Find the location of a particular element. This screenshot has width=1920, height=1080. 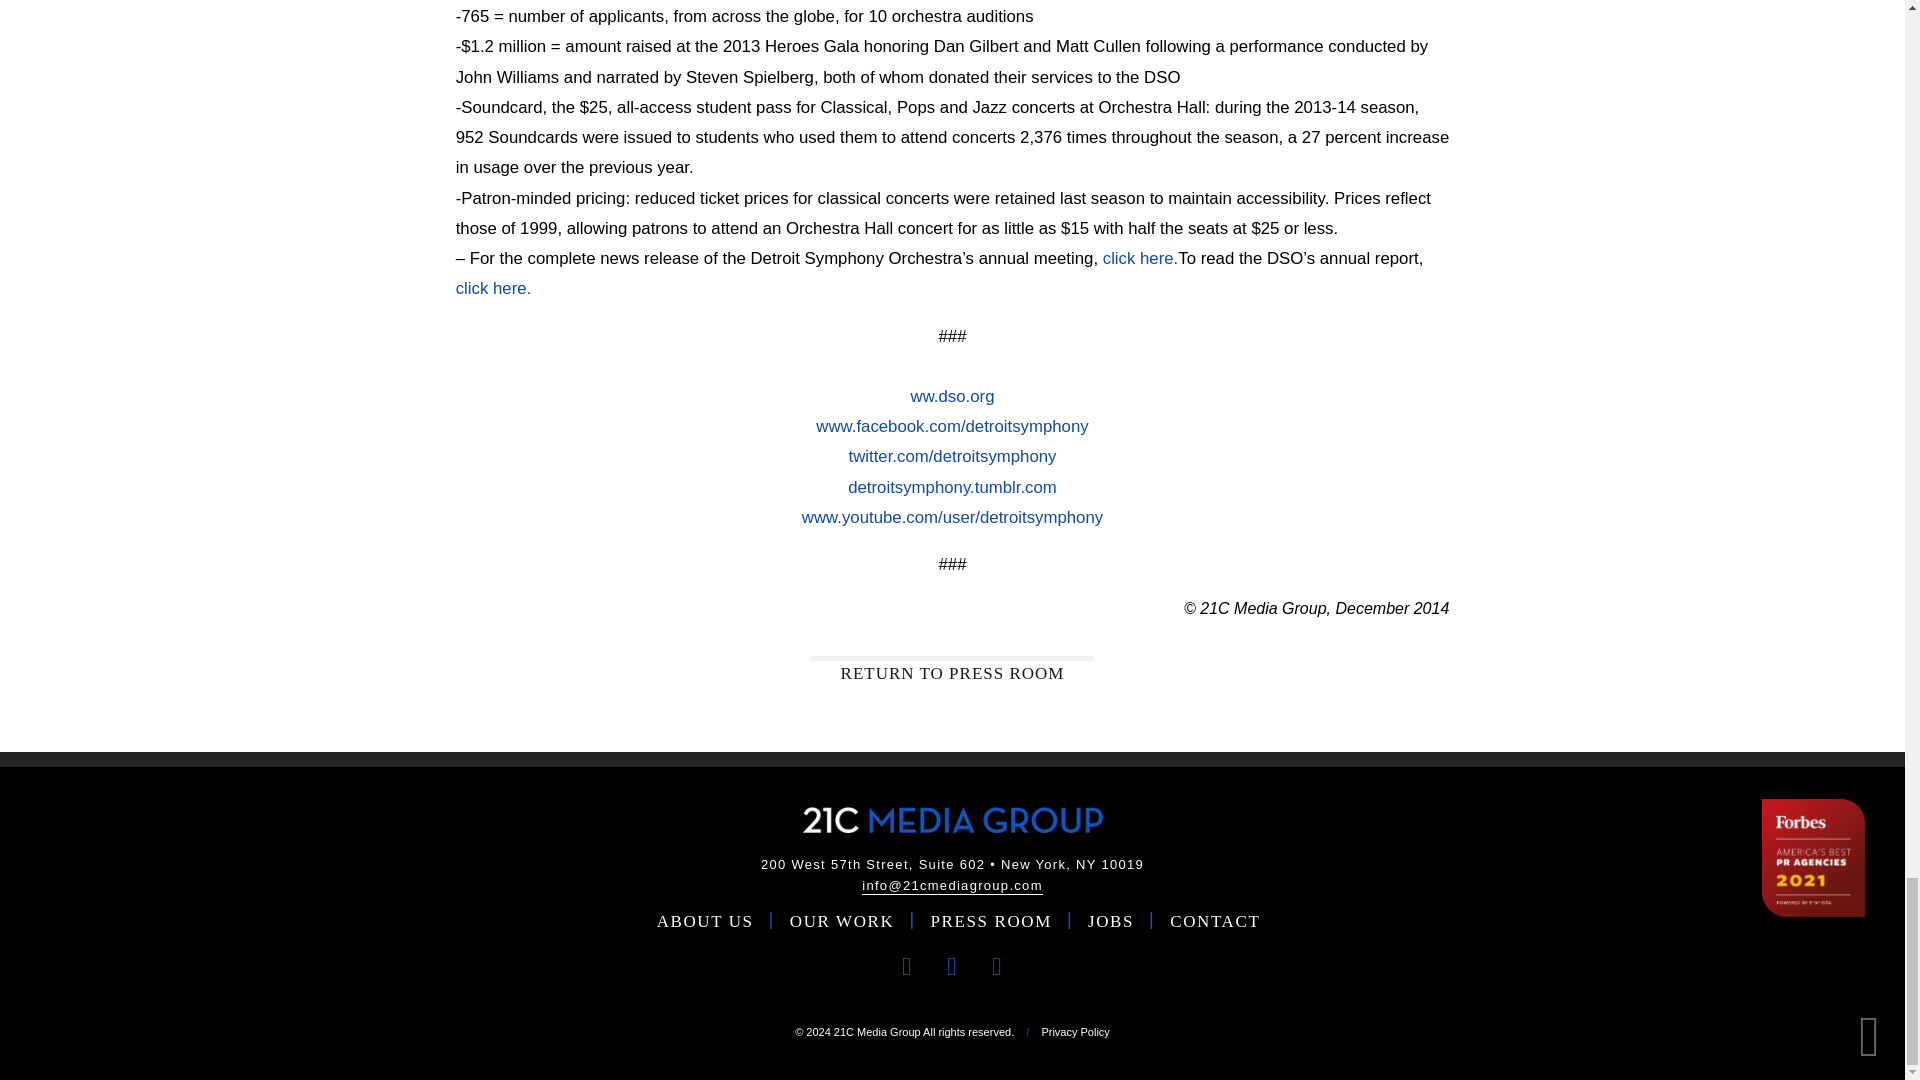

ABOUT US is located at coordinates (705, 922).